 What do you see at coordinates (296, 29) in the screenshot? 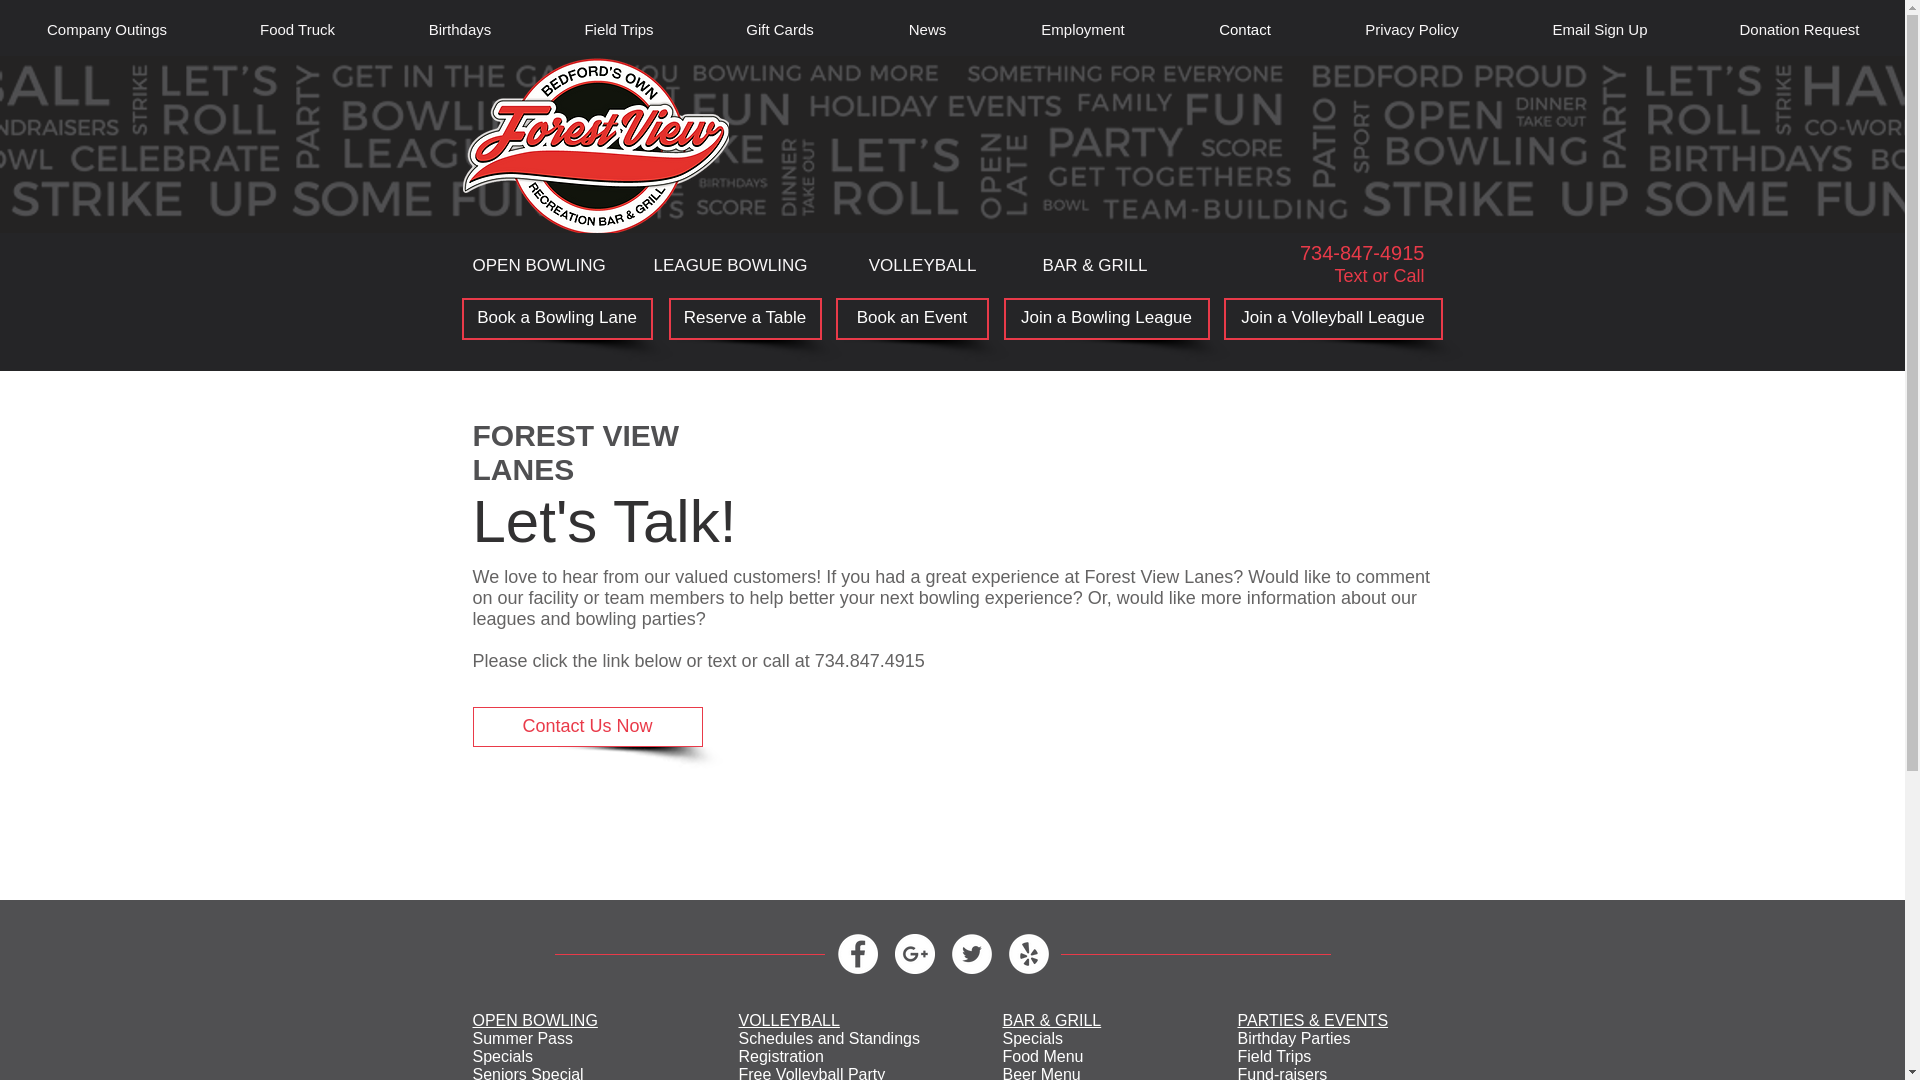
I see `Food Truck` at bounding box center [296, 29].